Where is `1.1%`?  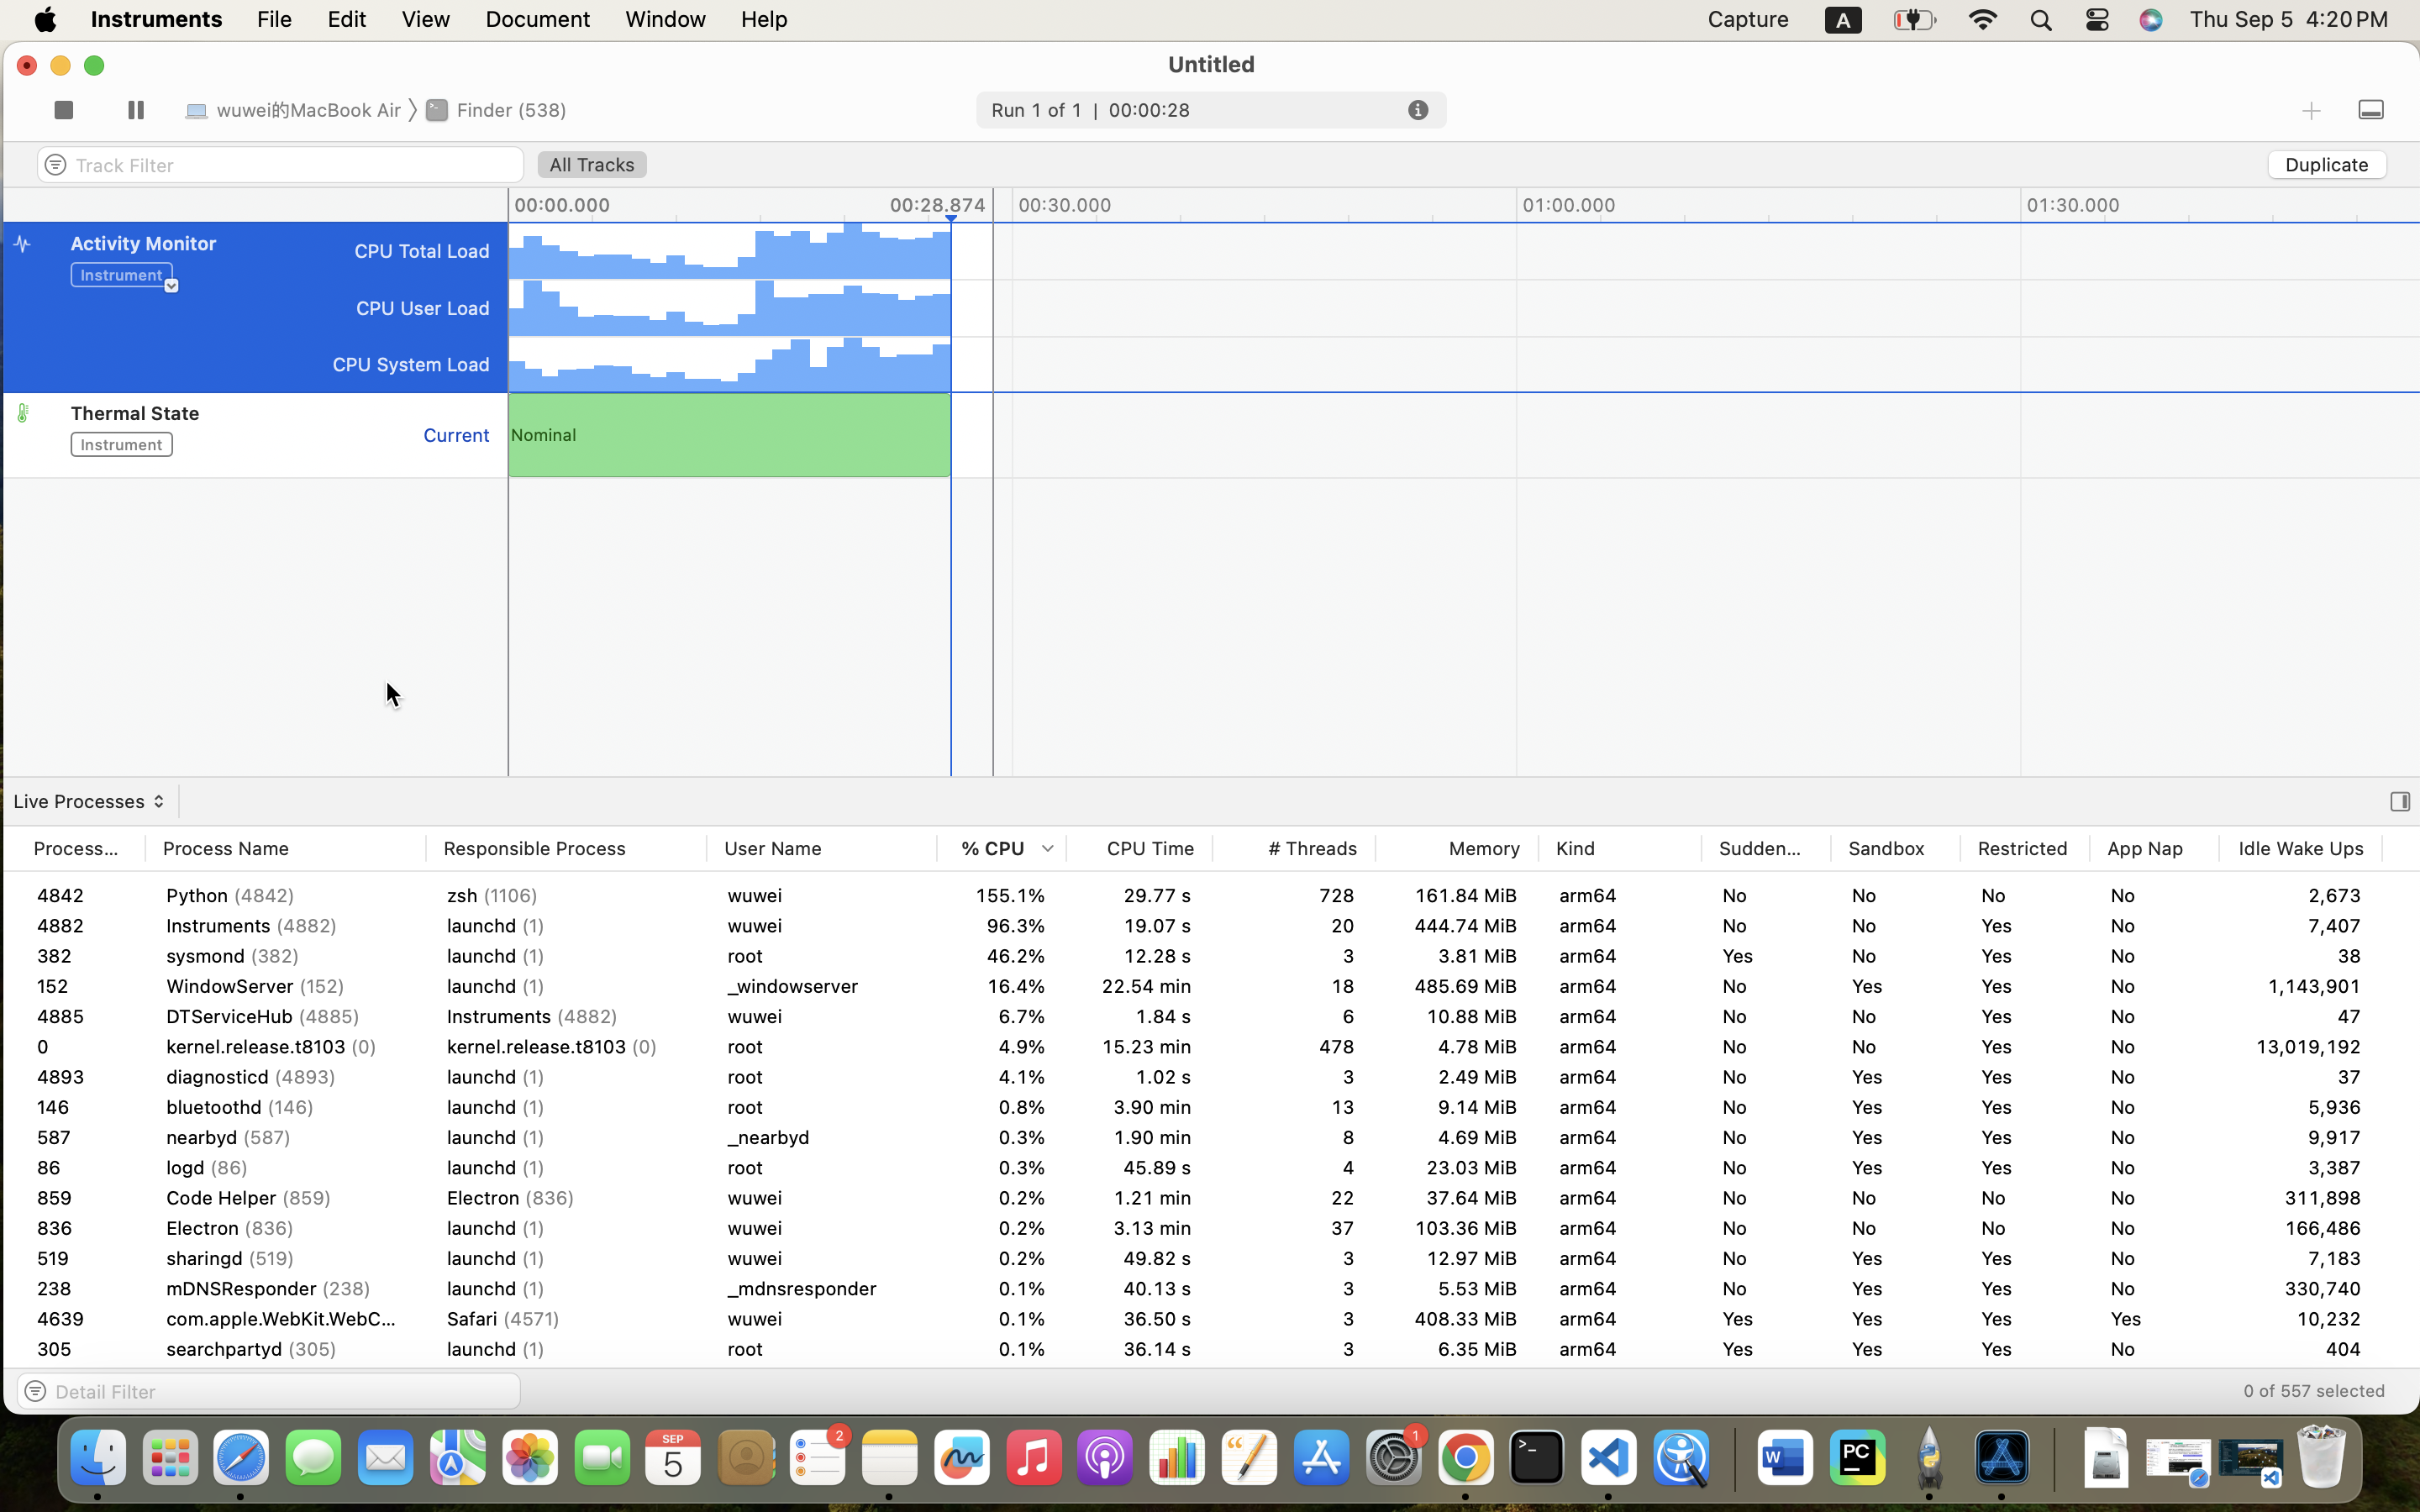 1.1% is located at coordinates (1002, 1289).